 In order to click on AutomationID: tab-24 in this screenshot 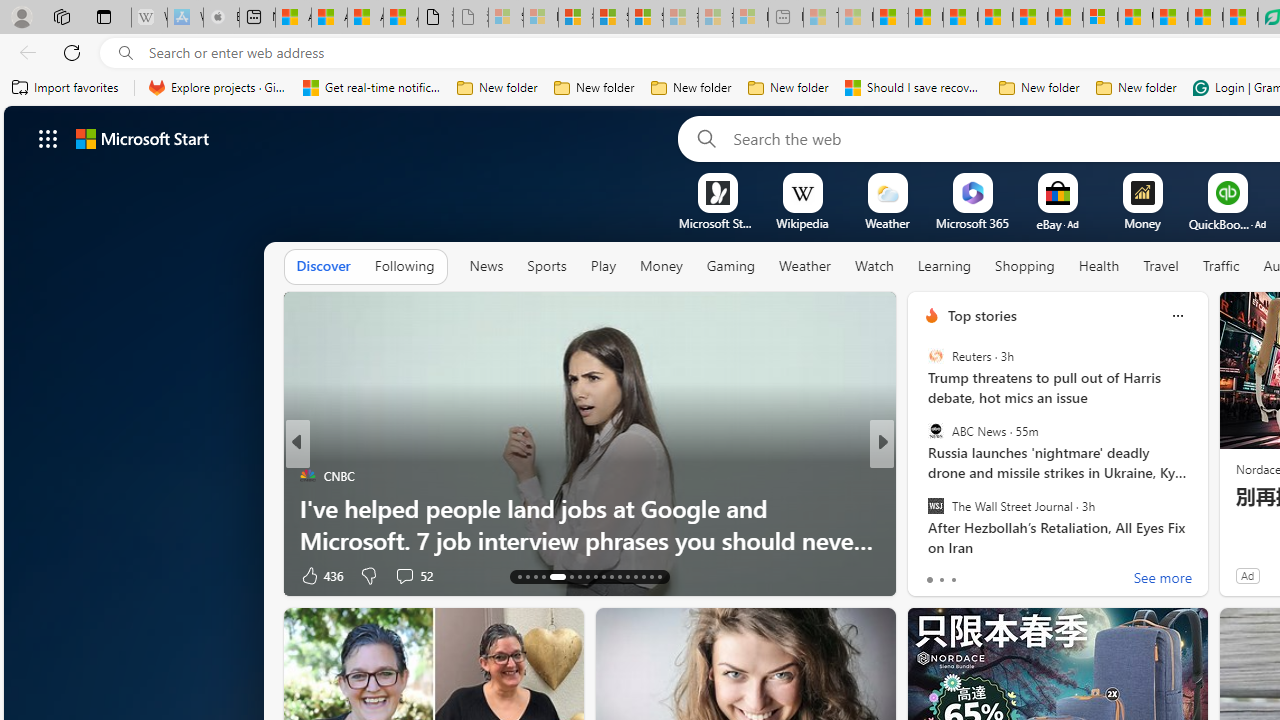, I will do `click(619, 576)`.